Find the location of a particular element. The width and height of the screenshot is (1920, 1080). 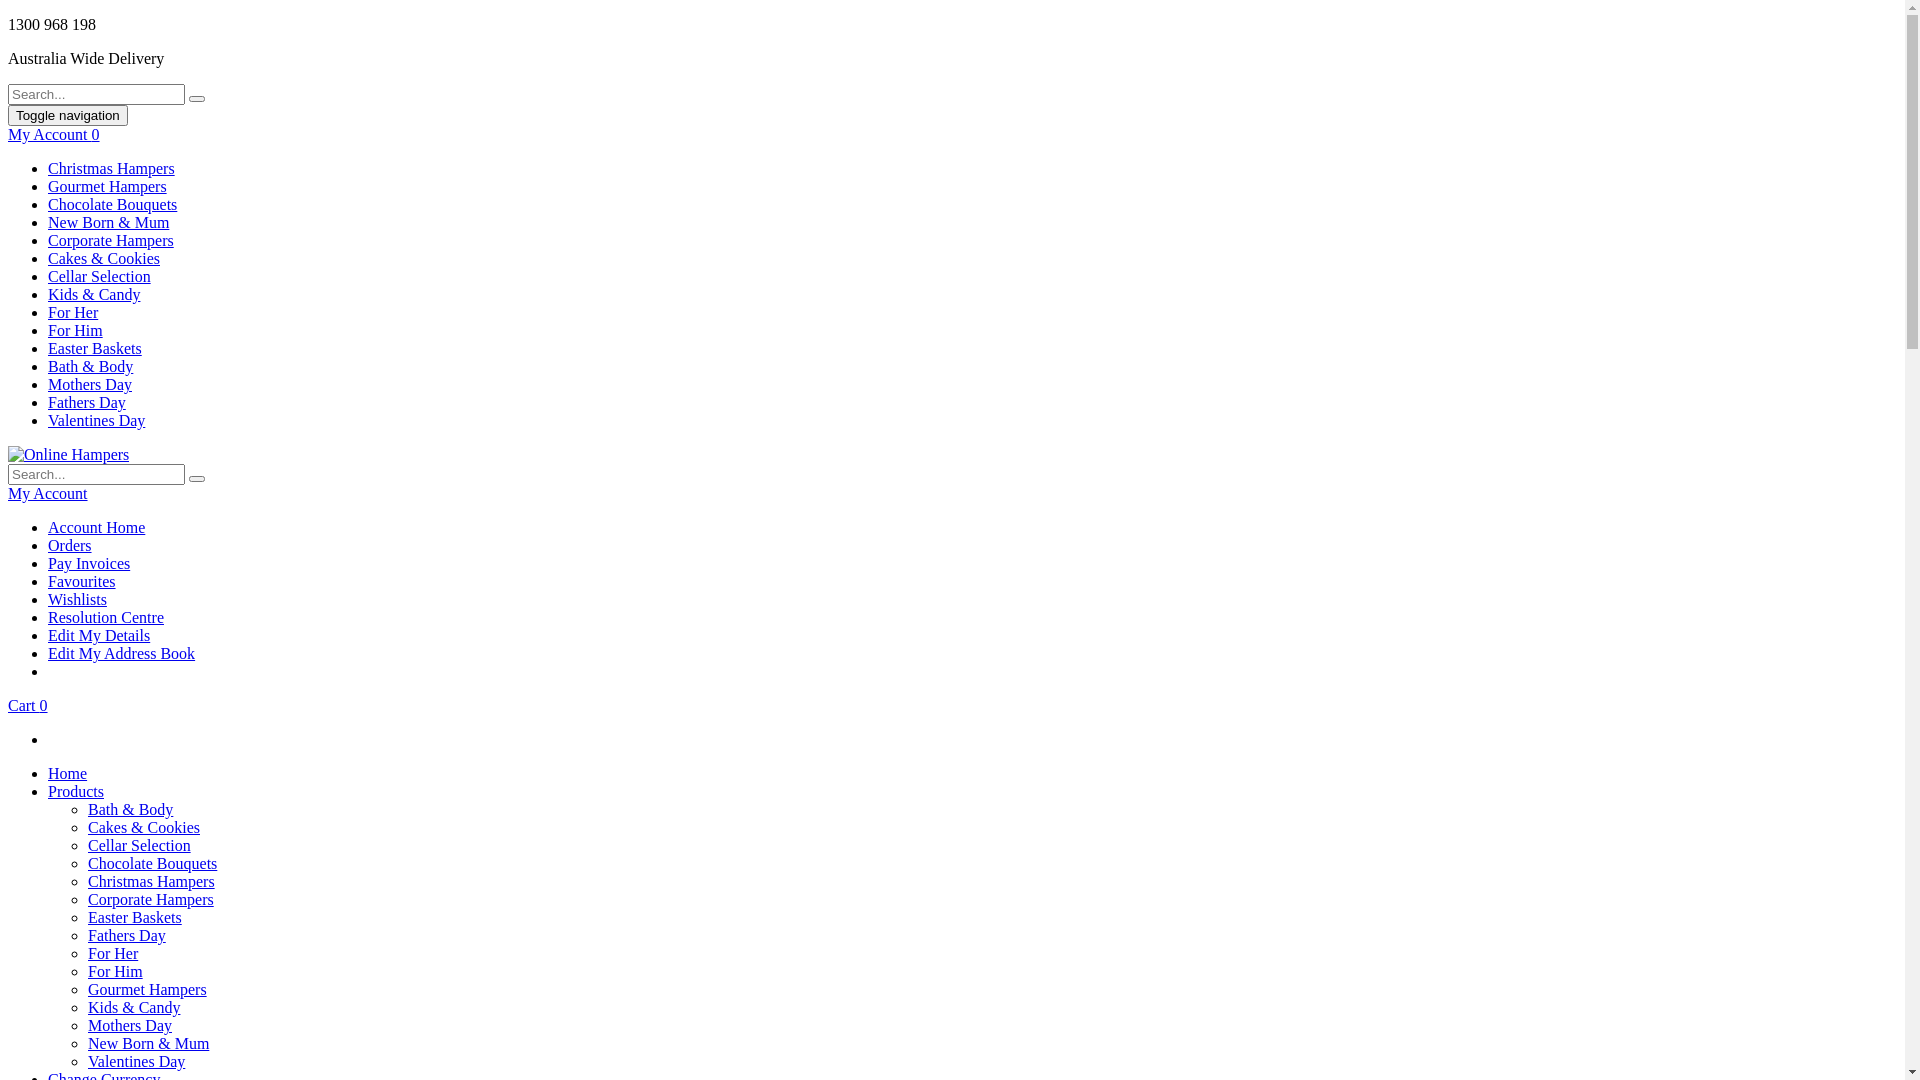

New Born & Mum is located at coordinates (148, 1044).